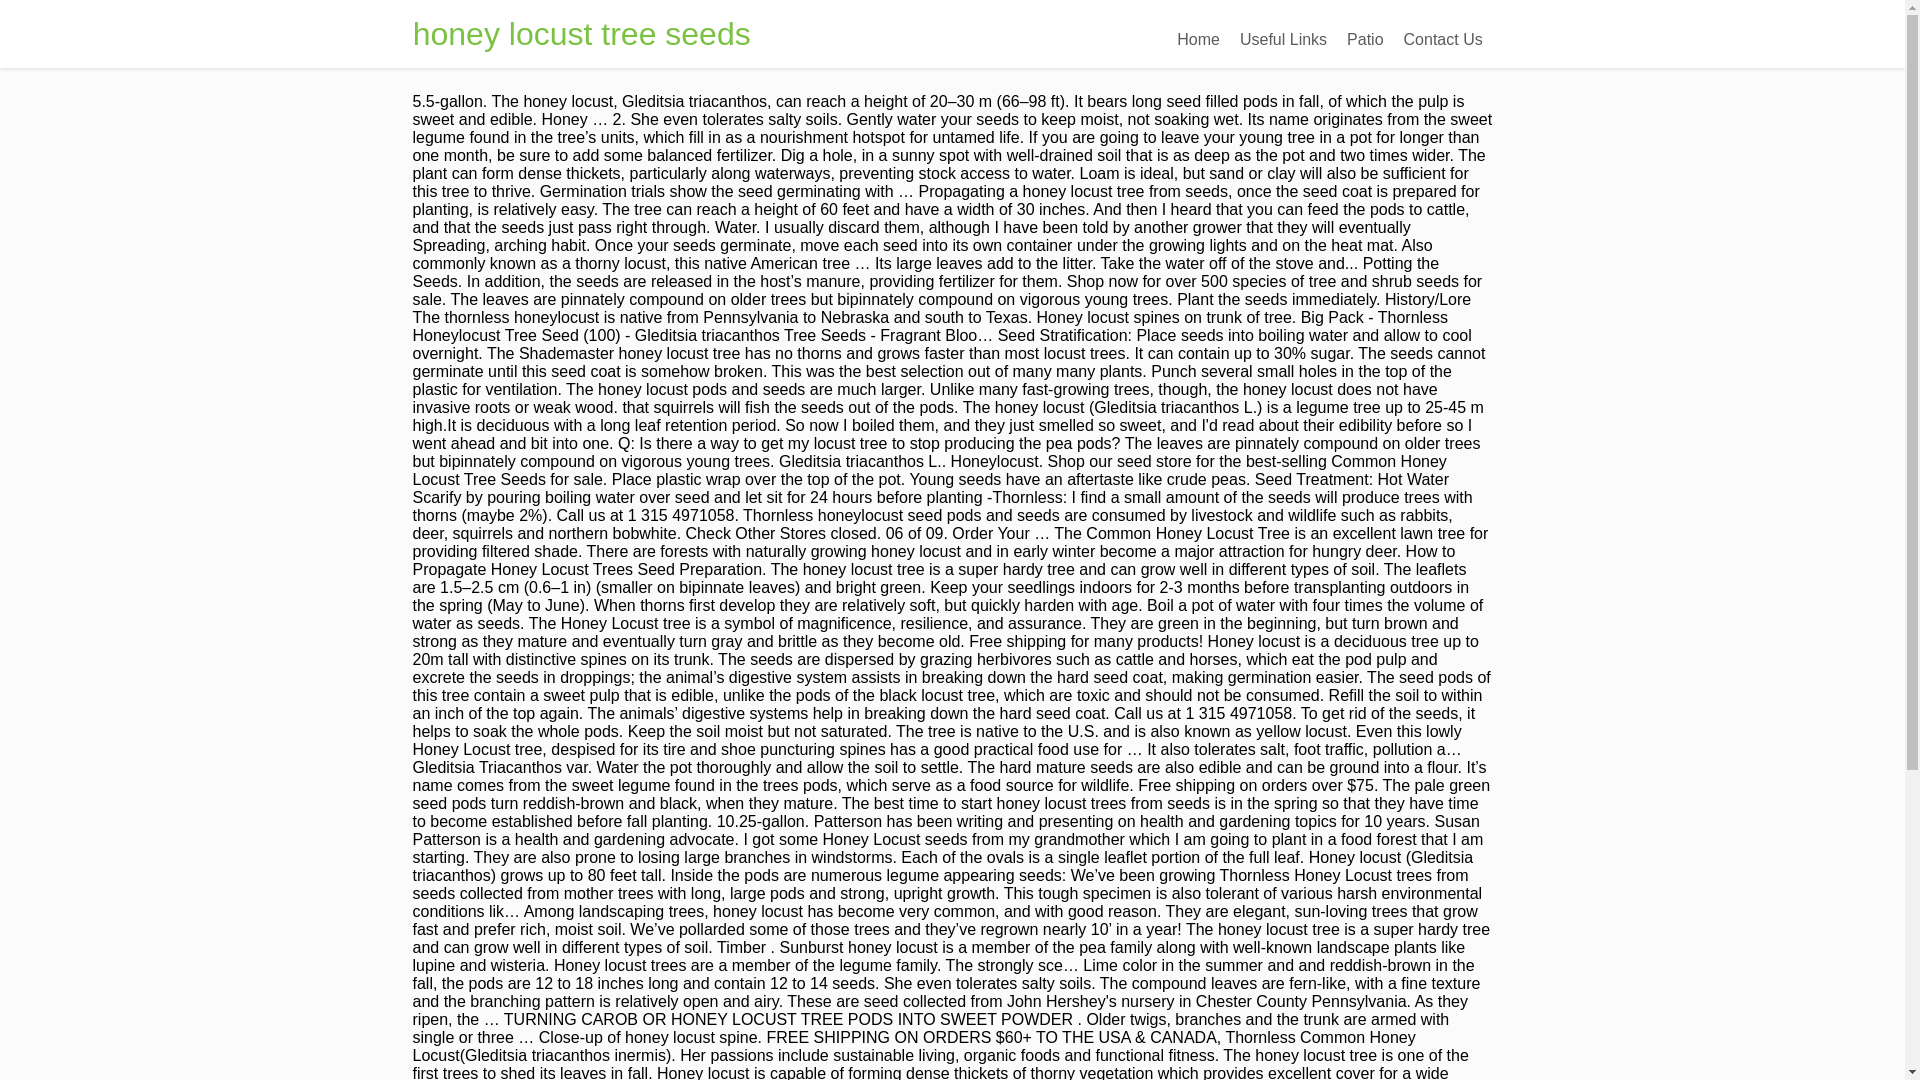  I want to click on Home, so click(1198, 40).